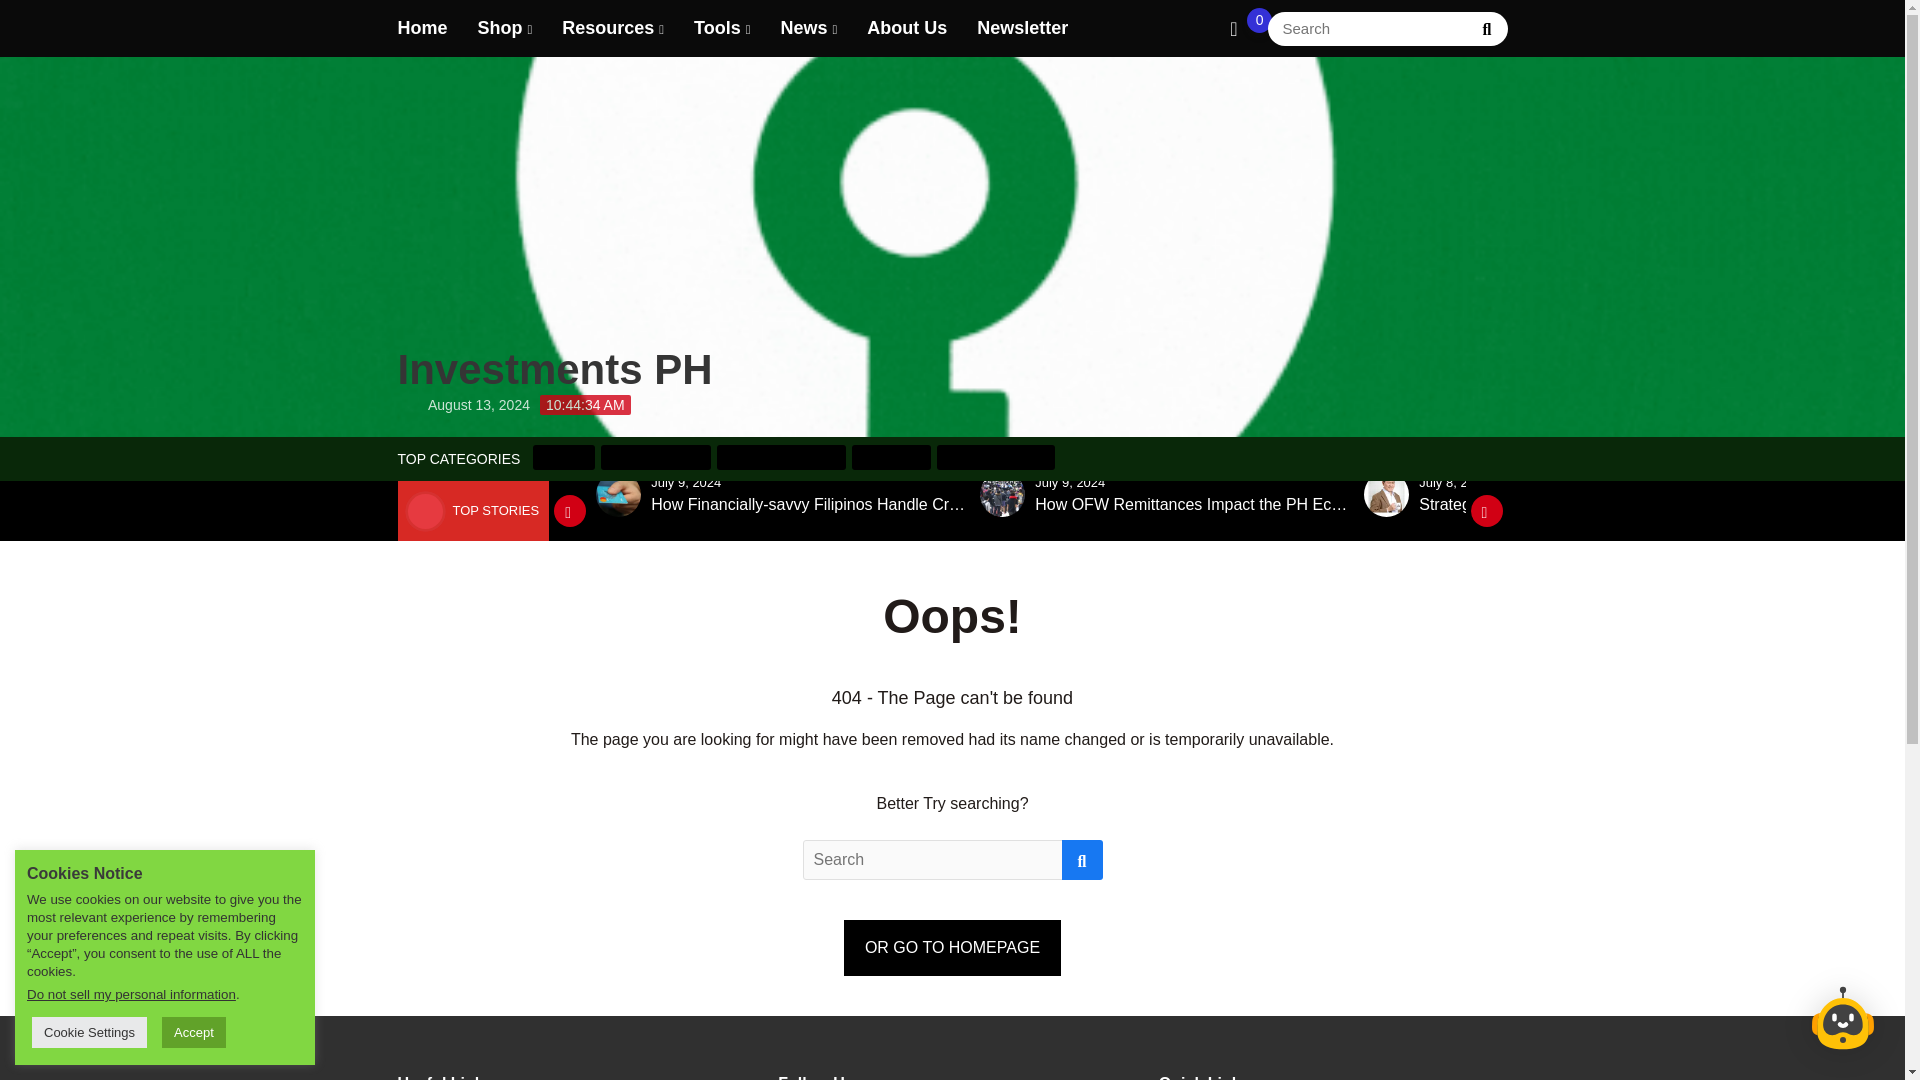 The image size is (1920, 1080). What do you see at coordinates (995, 456) in the screenshot?
I see `Financial Advice` at bounding box center [995, 456].